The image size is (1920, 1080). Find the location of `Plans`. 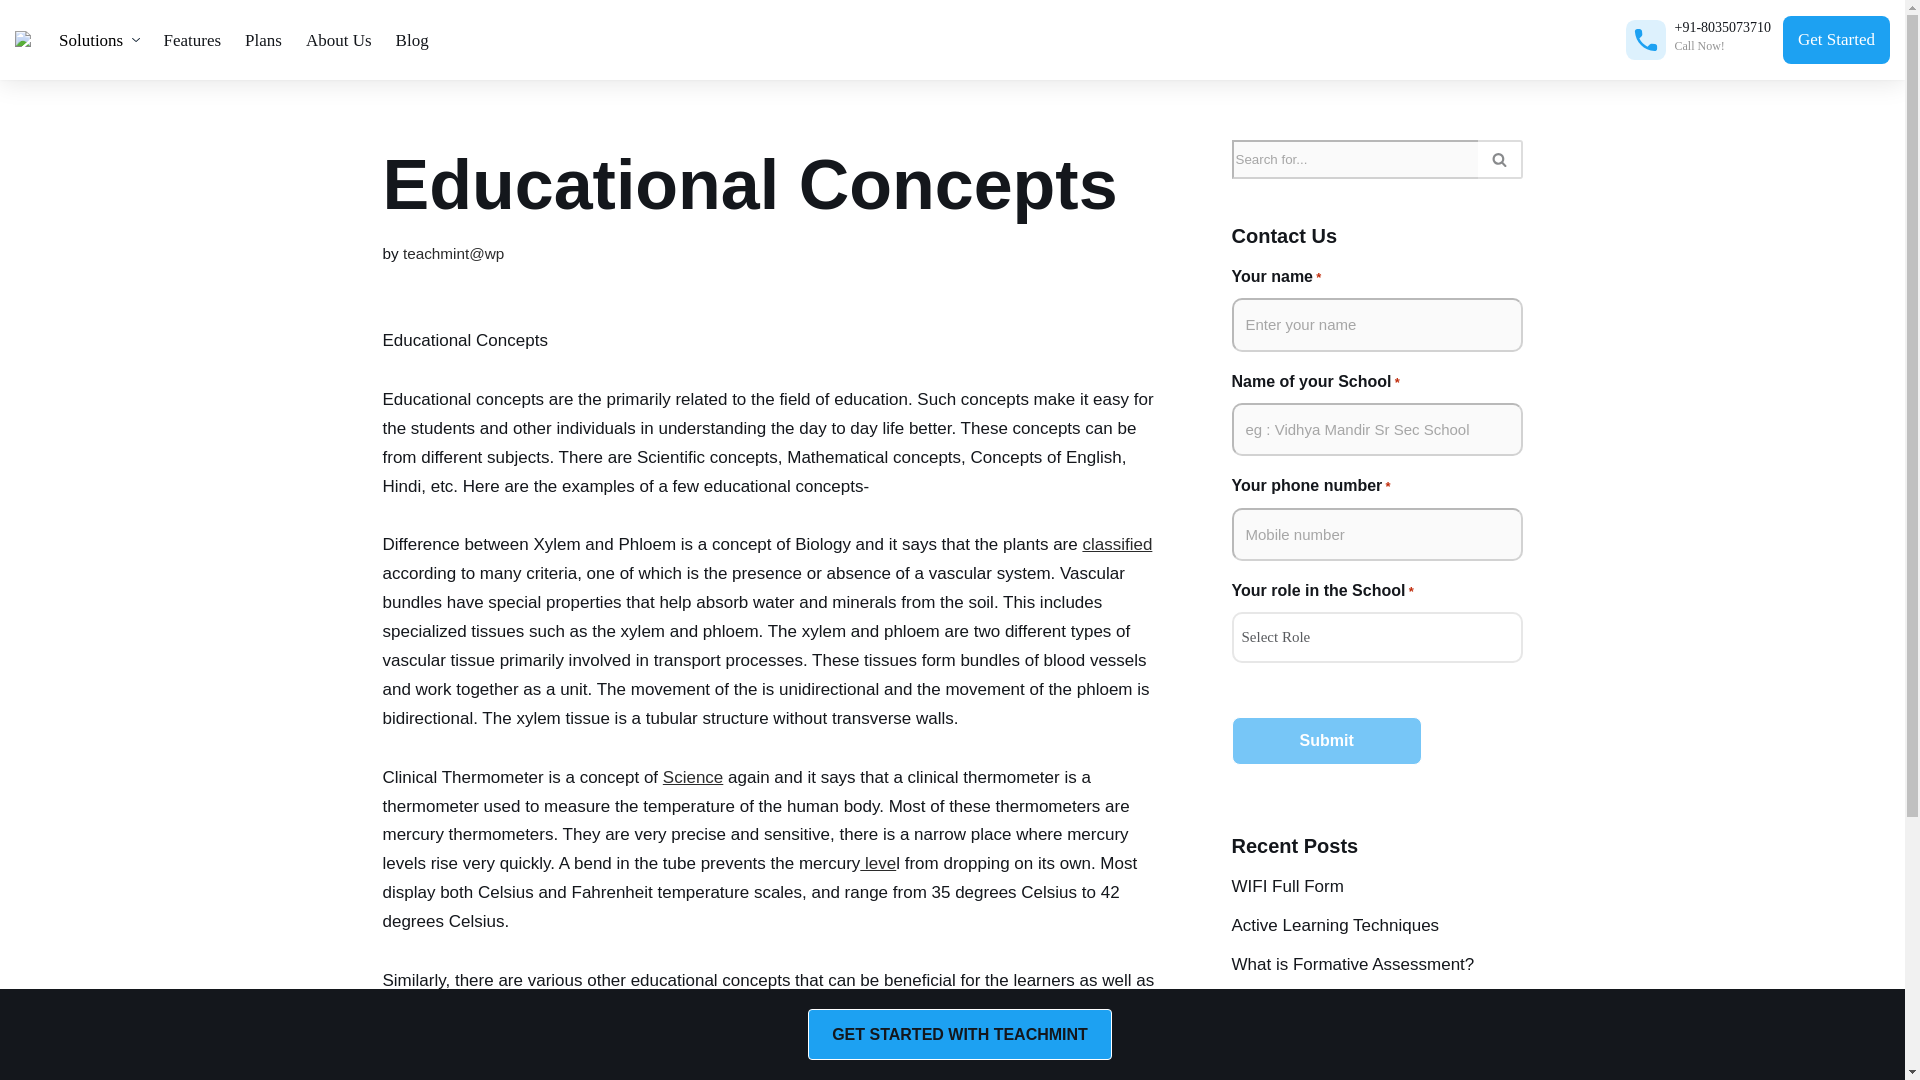

Plans is located at coordinates (262, 40).